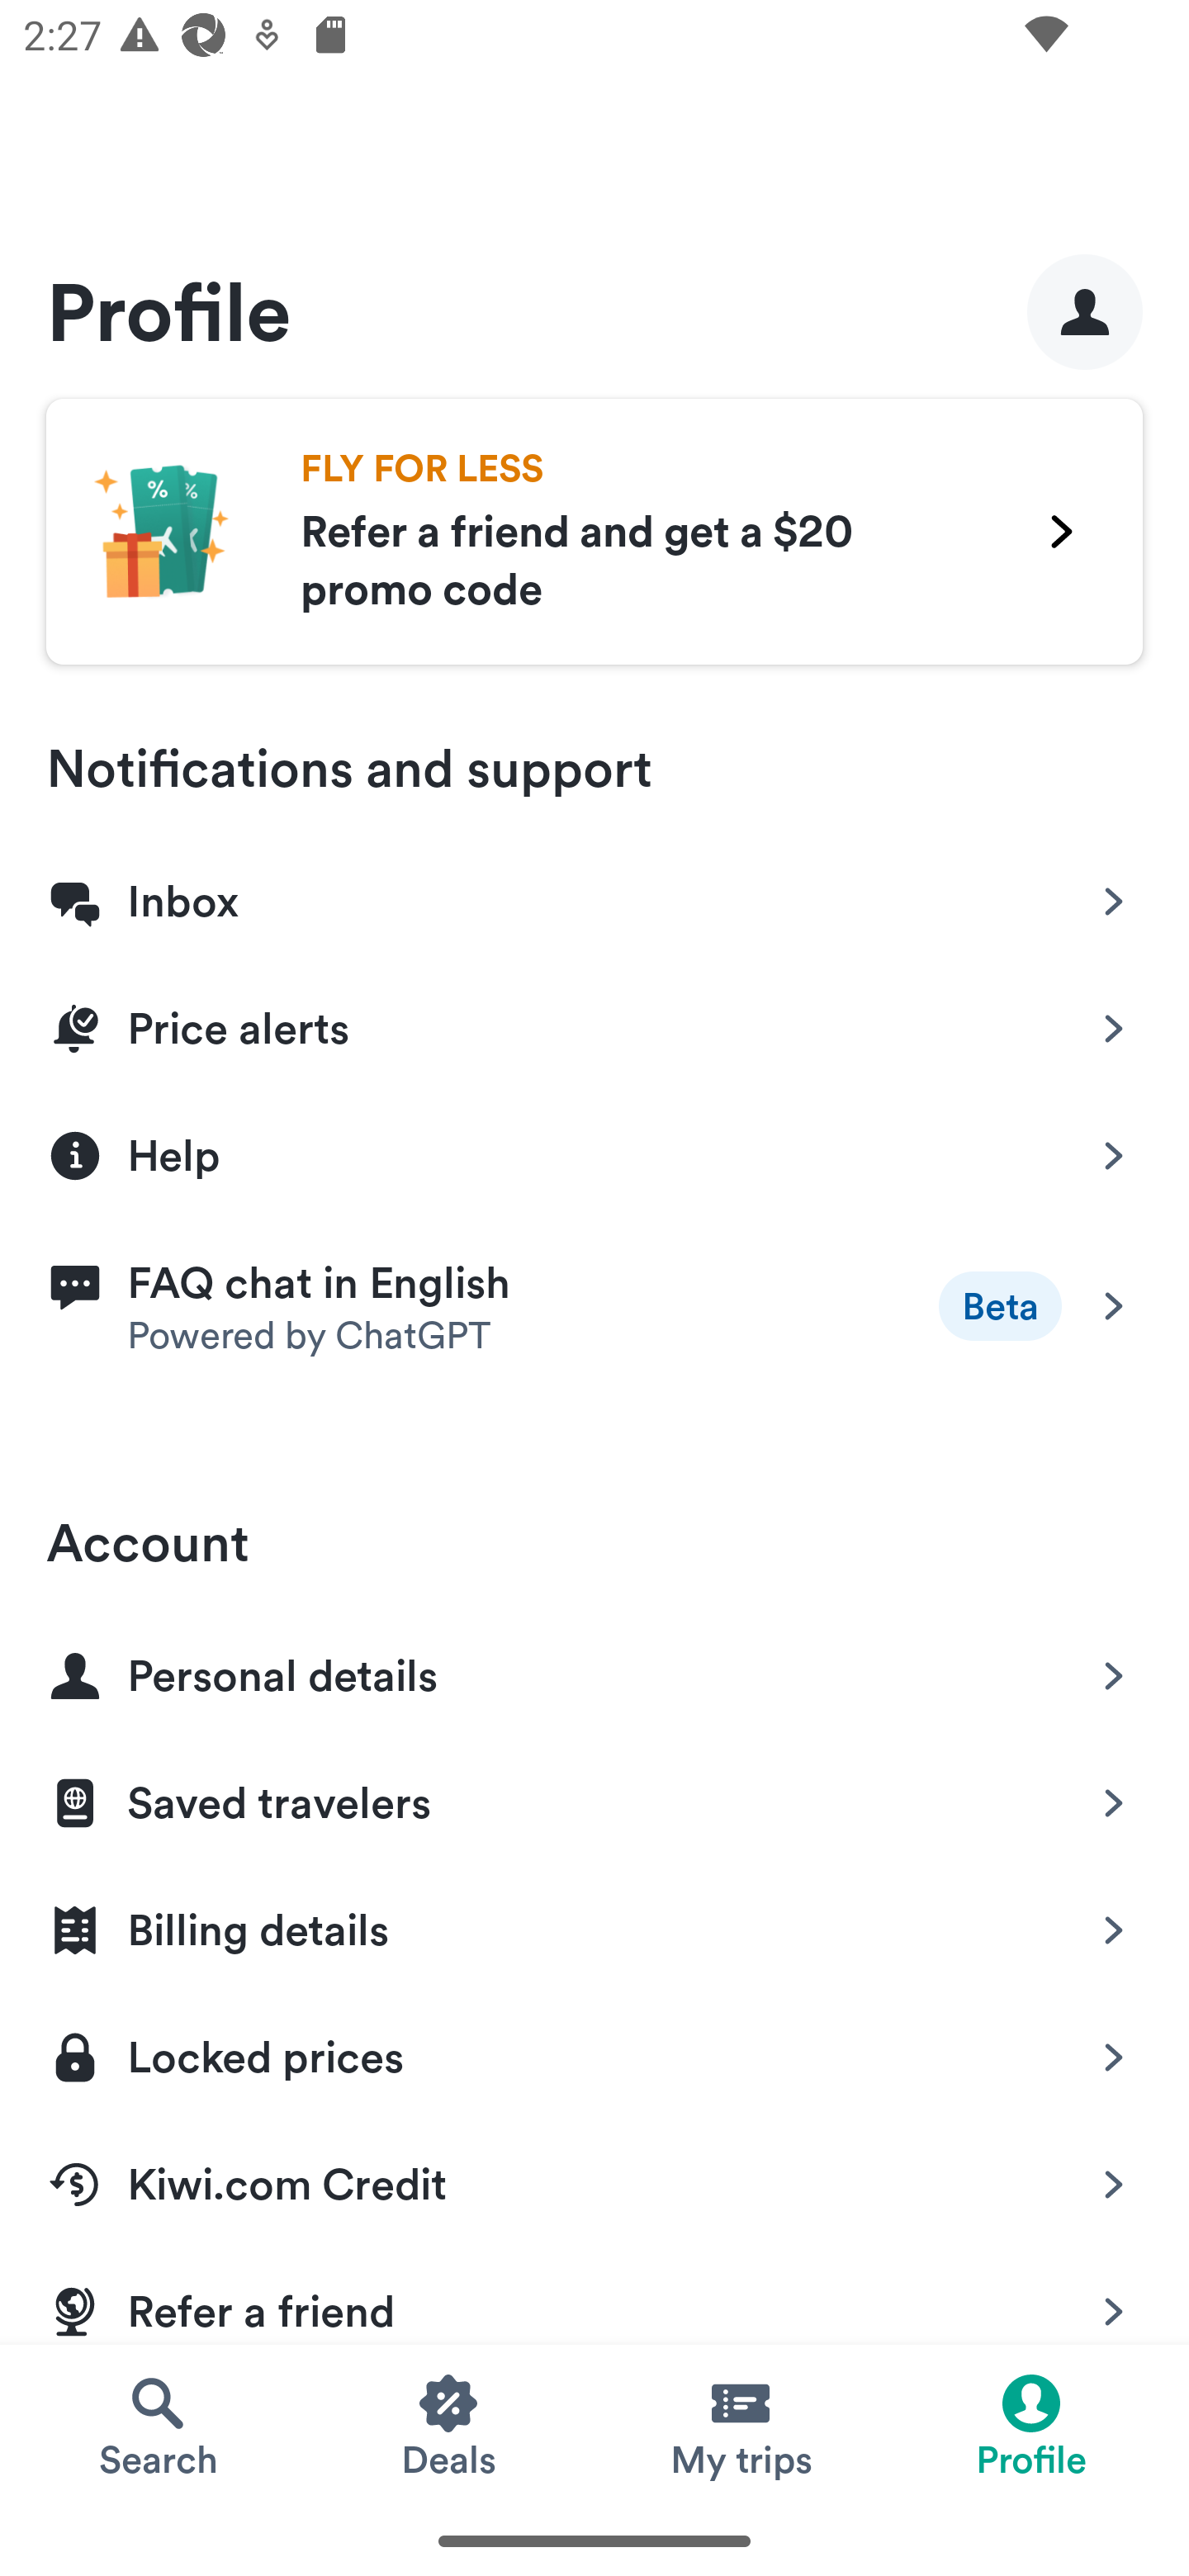 The height and width of the screenshot is (2576, 1189). What do you see at coordinates (594, 2179) in the screenshot?
I see `Kiwi.com Credit` at bounding box center [594, 2179].